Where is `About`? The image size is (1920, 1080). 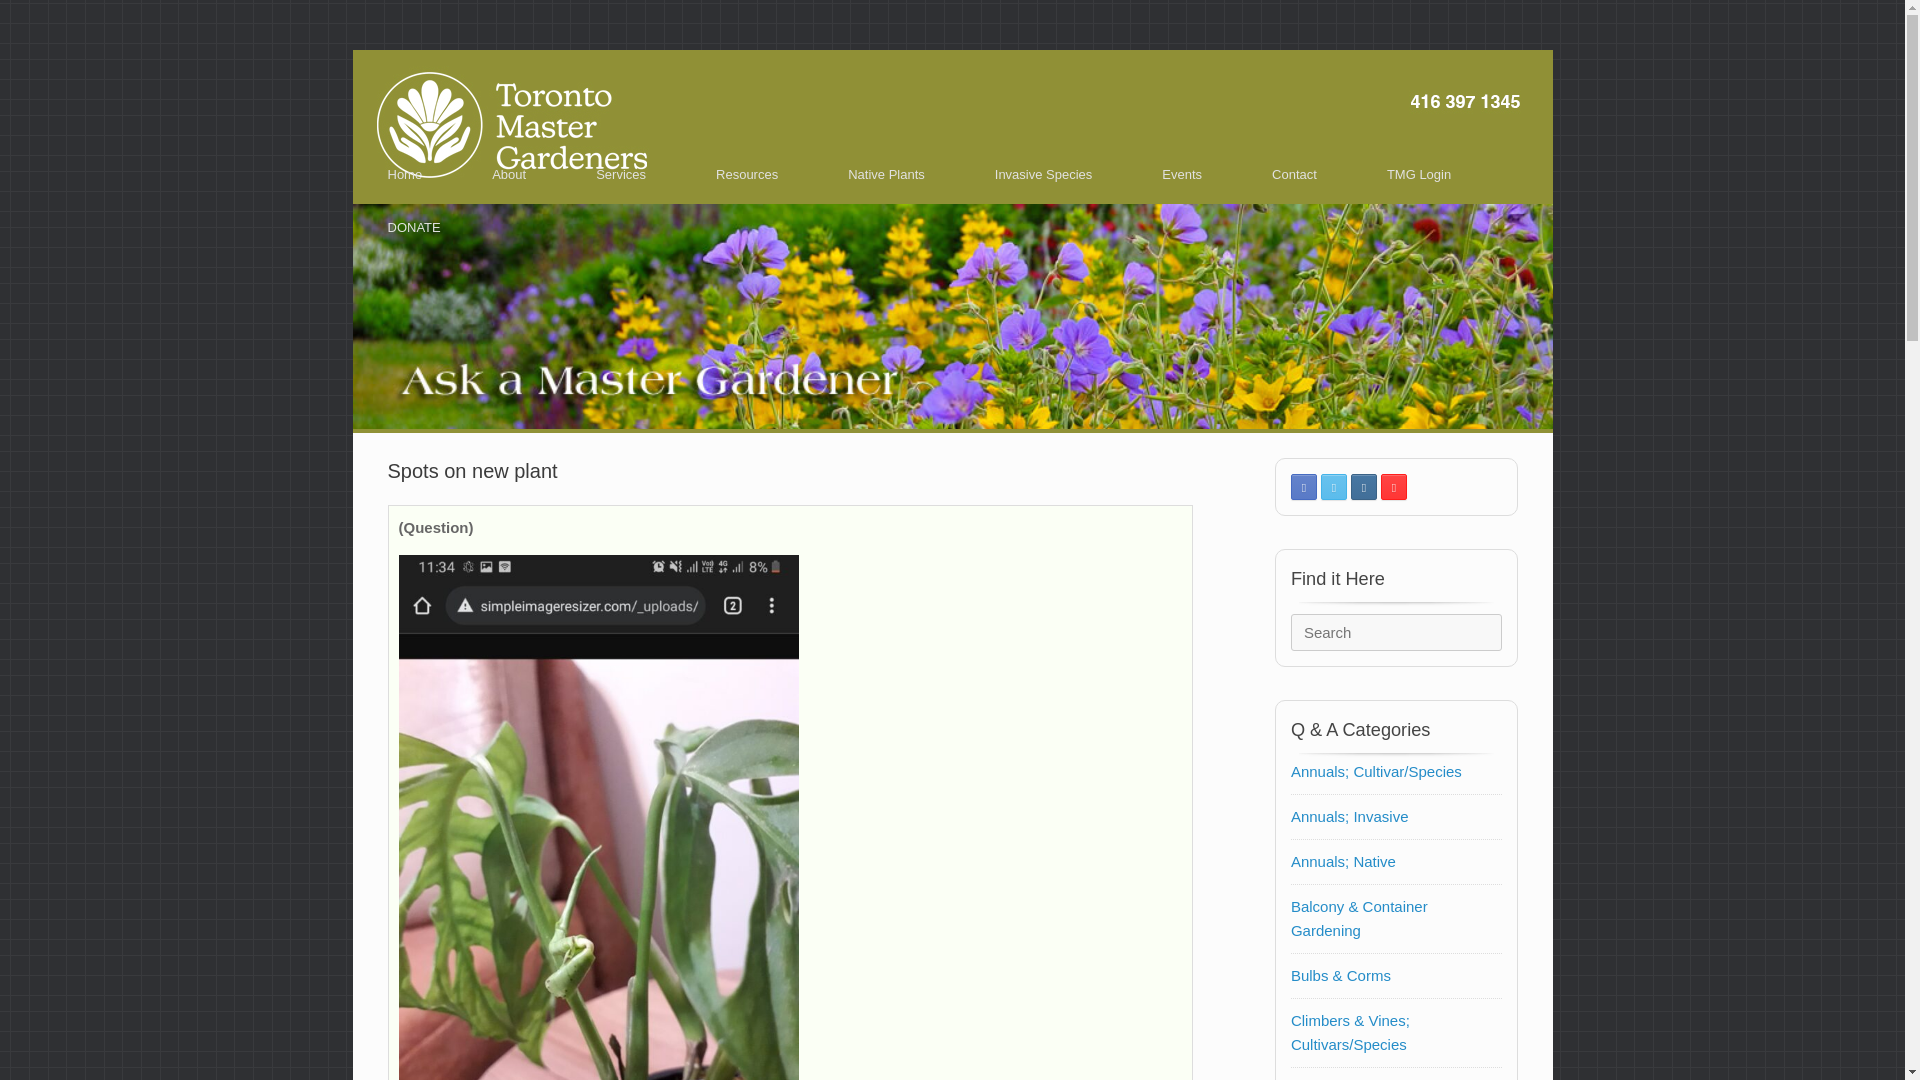 About is located at coordinates (508, 174).